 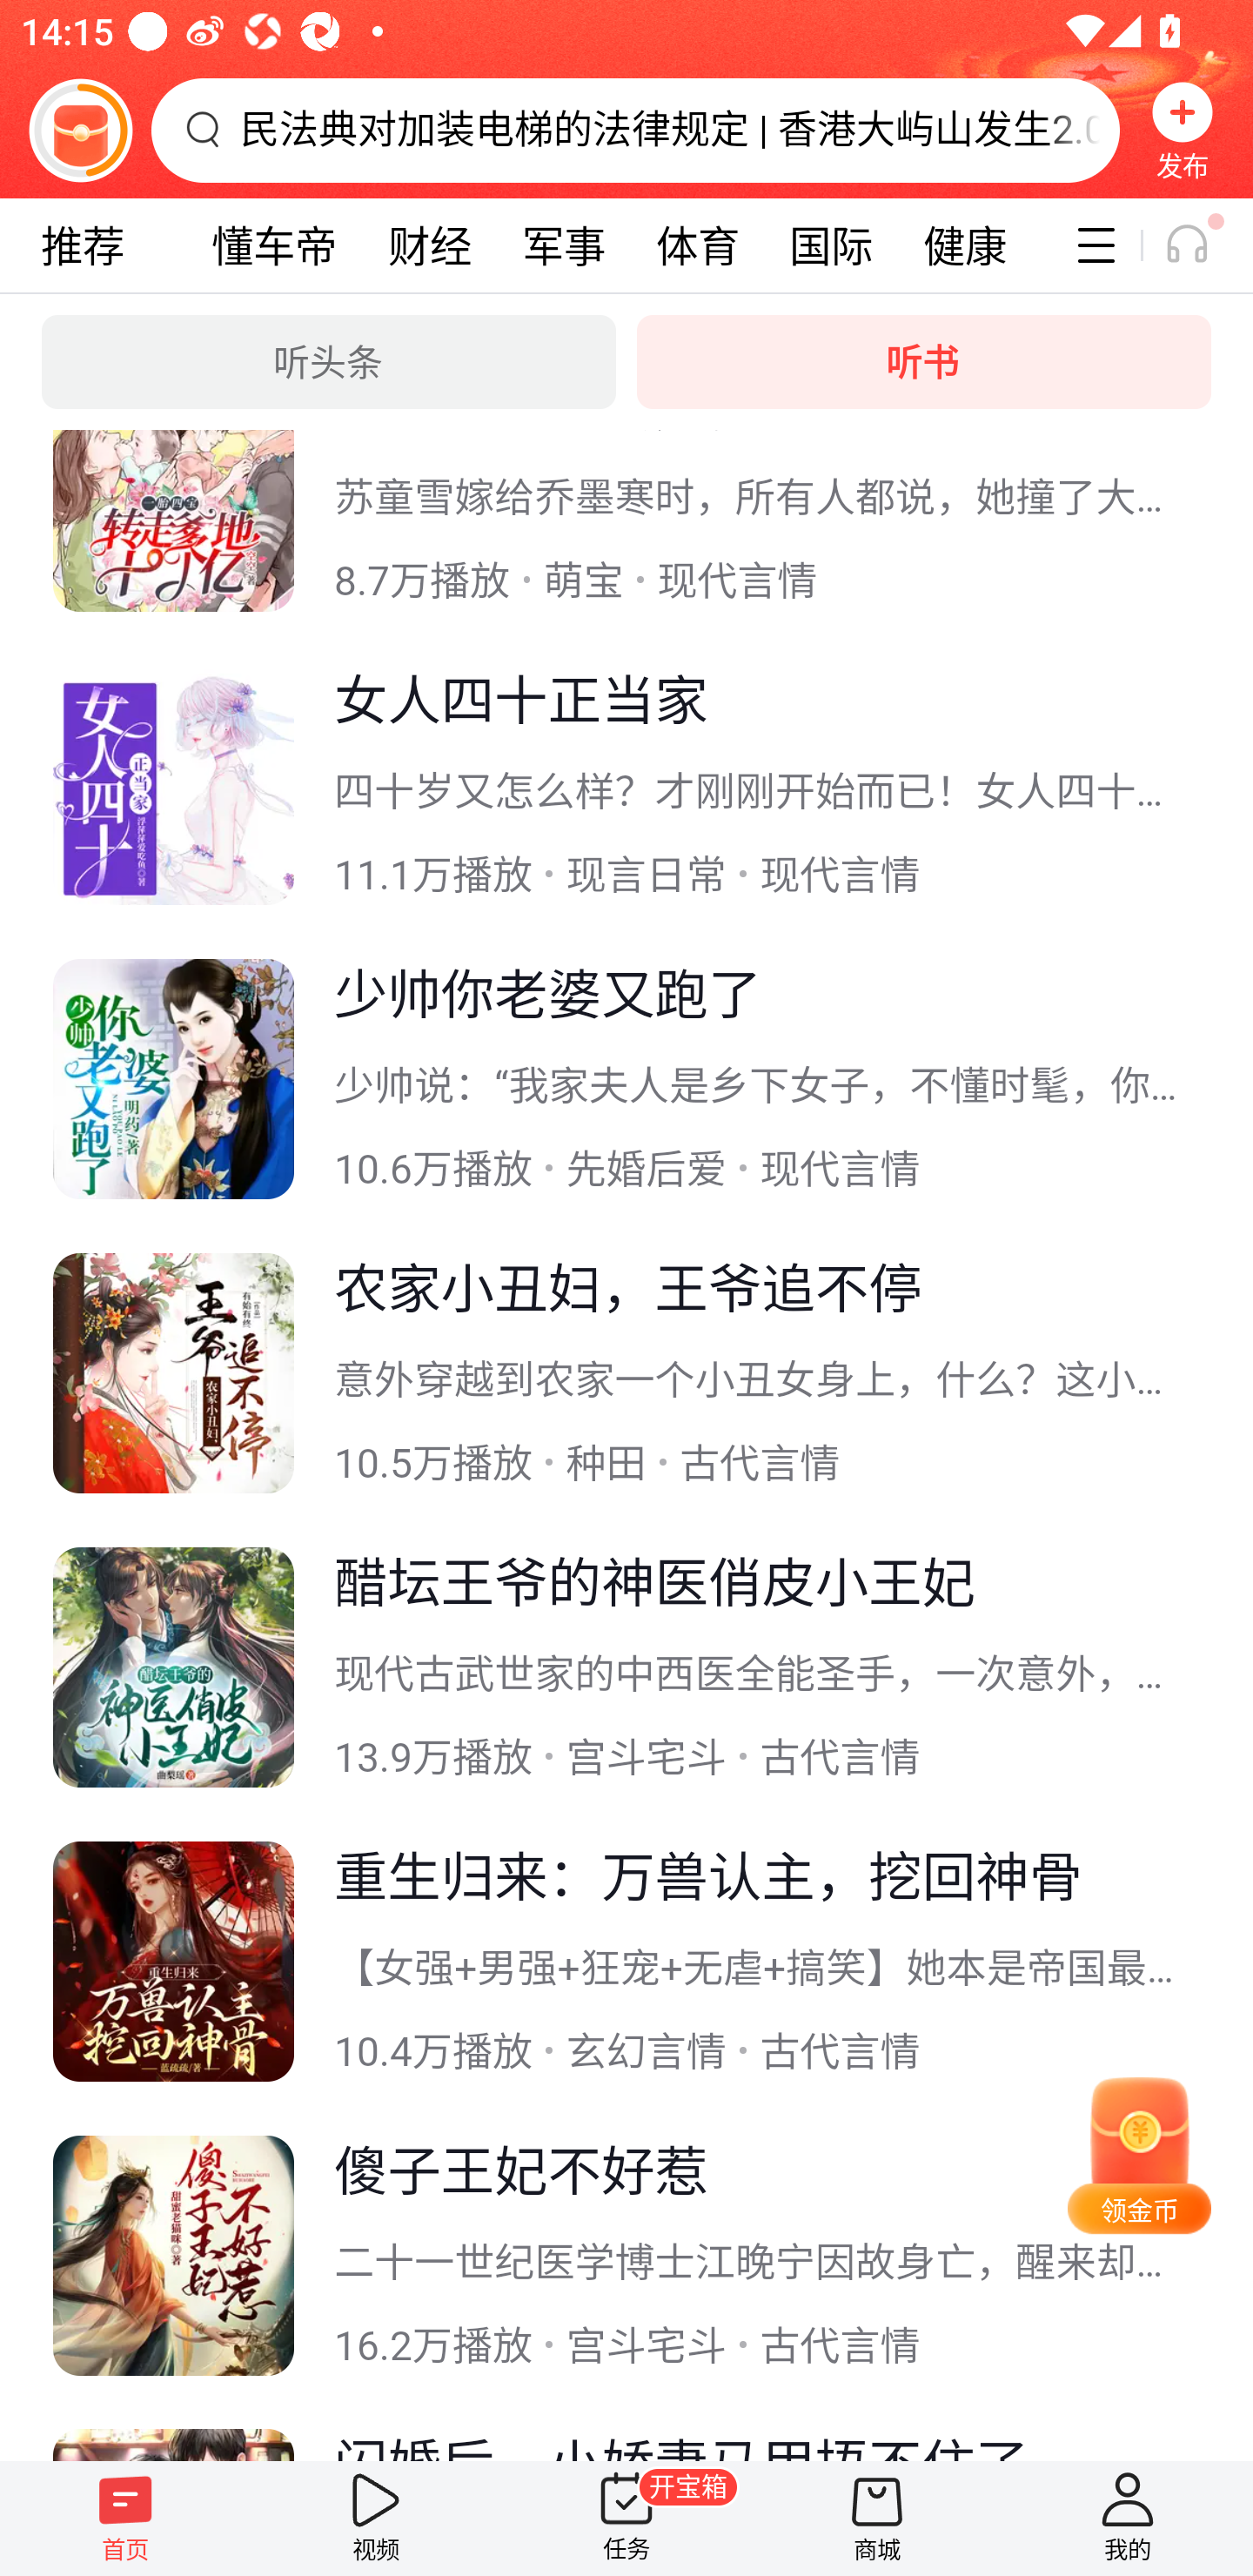 What do you see at coordinates (830, 245) in the screenshot?
I see `国际` at bounding box center [830, 245].